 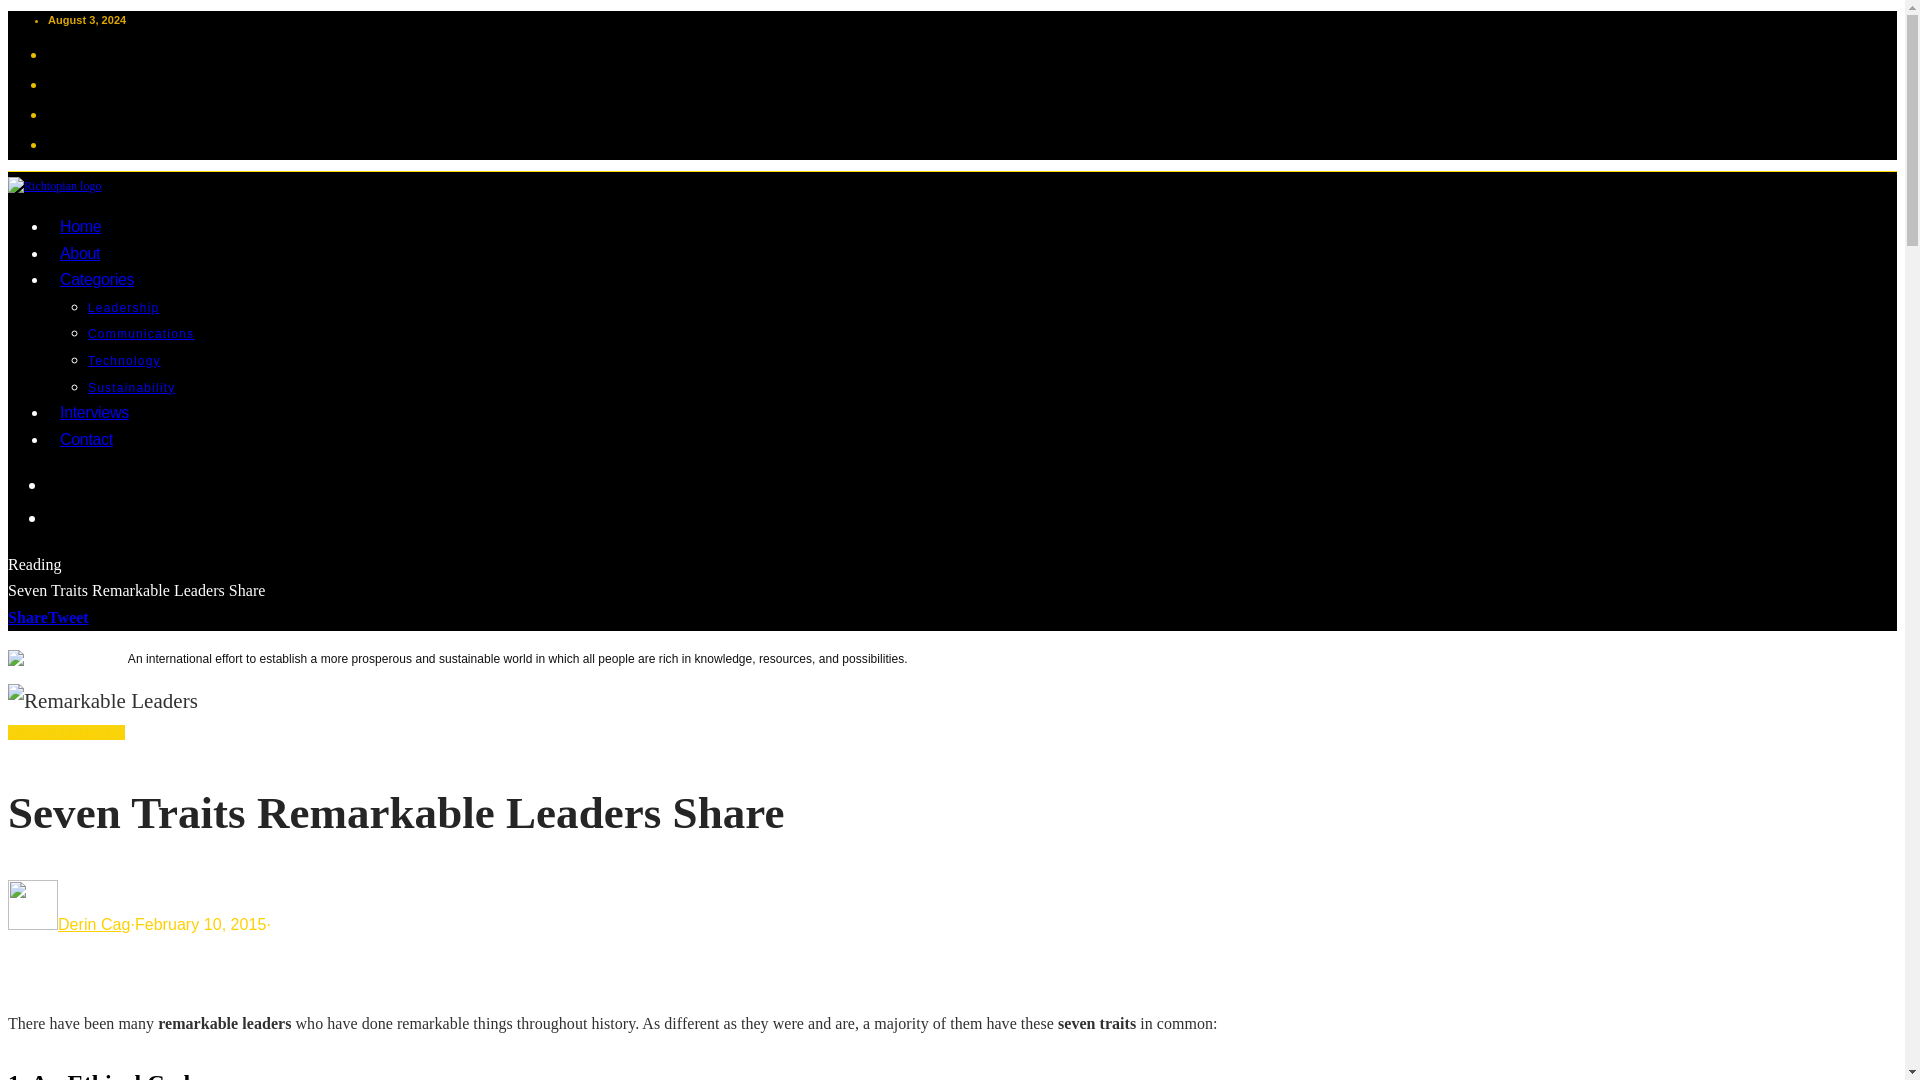 What do you see at coordinates (68, 618) in the screenshot?
I see `Tweet` at bounding box center [68, 618].